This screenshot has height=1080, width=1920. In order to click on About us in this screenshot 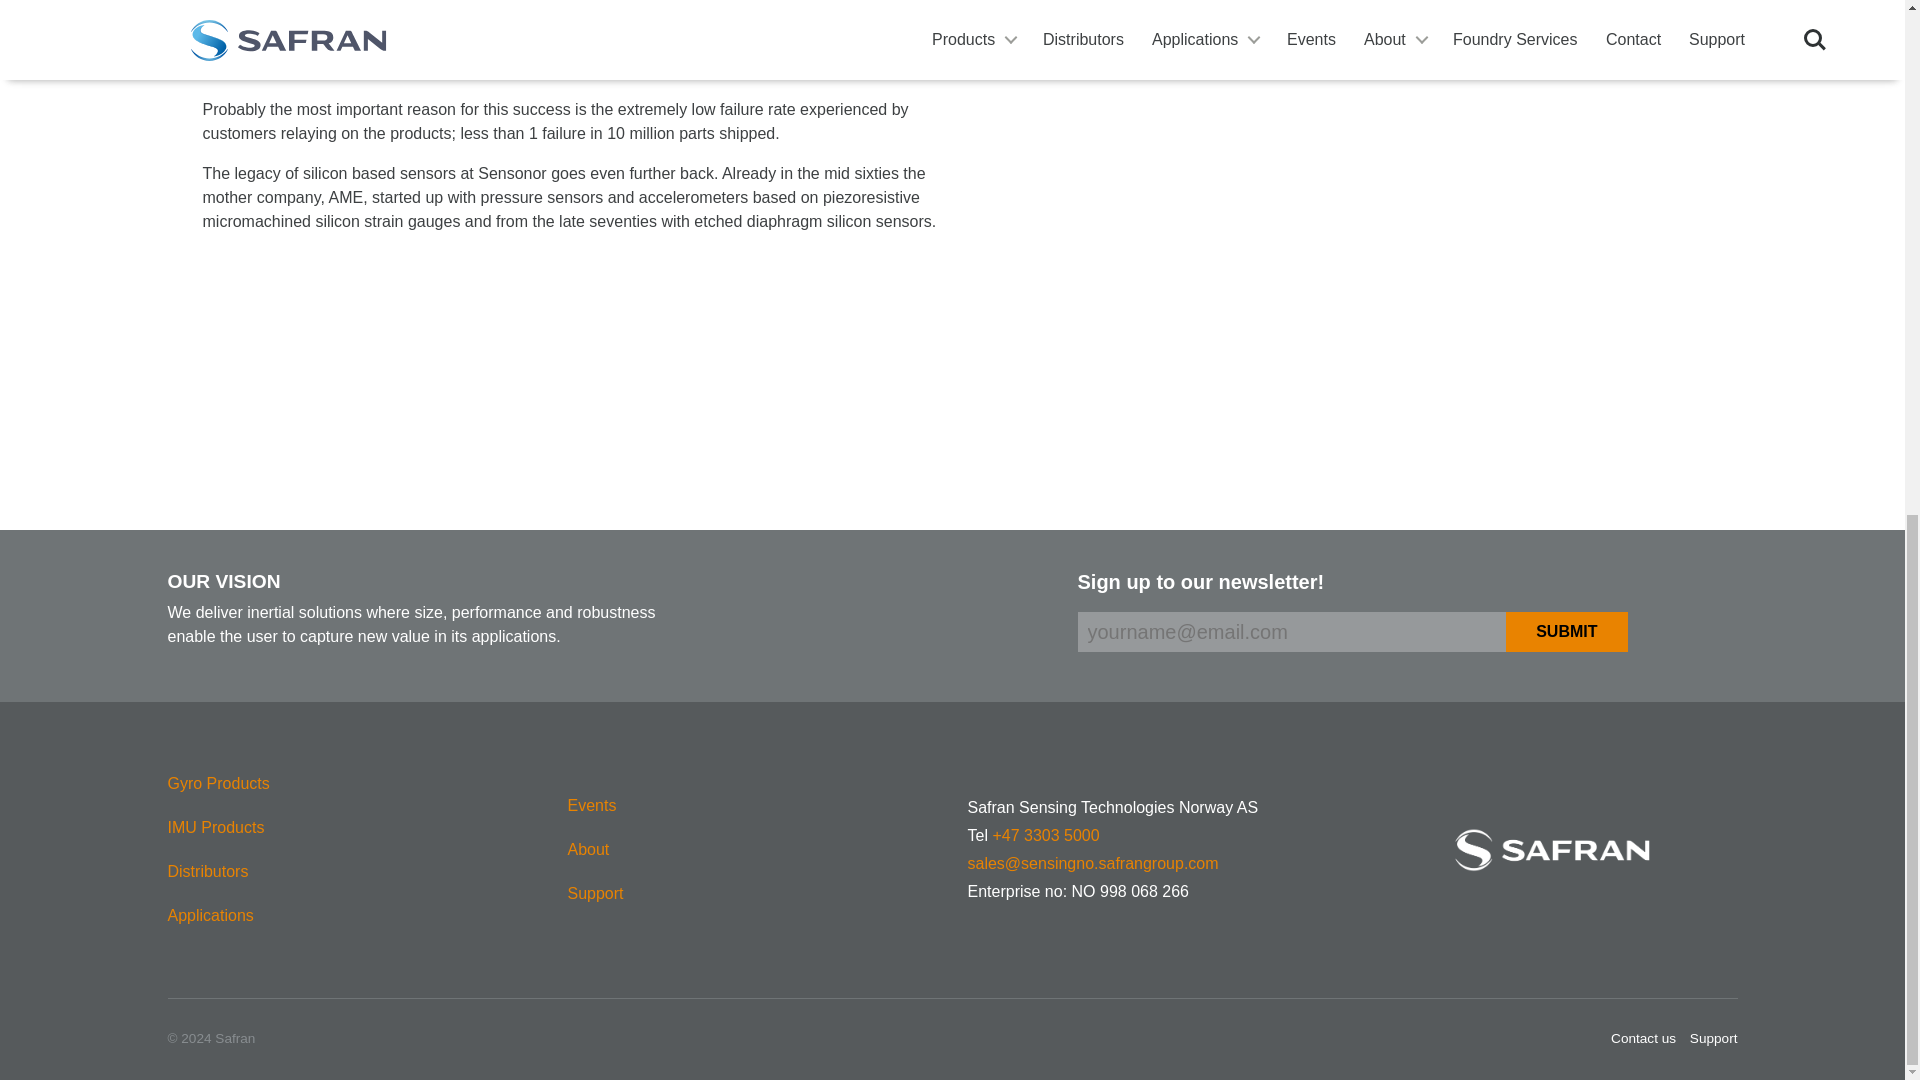, I will do `click(589, 850)`.